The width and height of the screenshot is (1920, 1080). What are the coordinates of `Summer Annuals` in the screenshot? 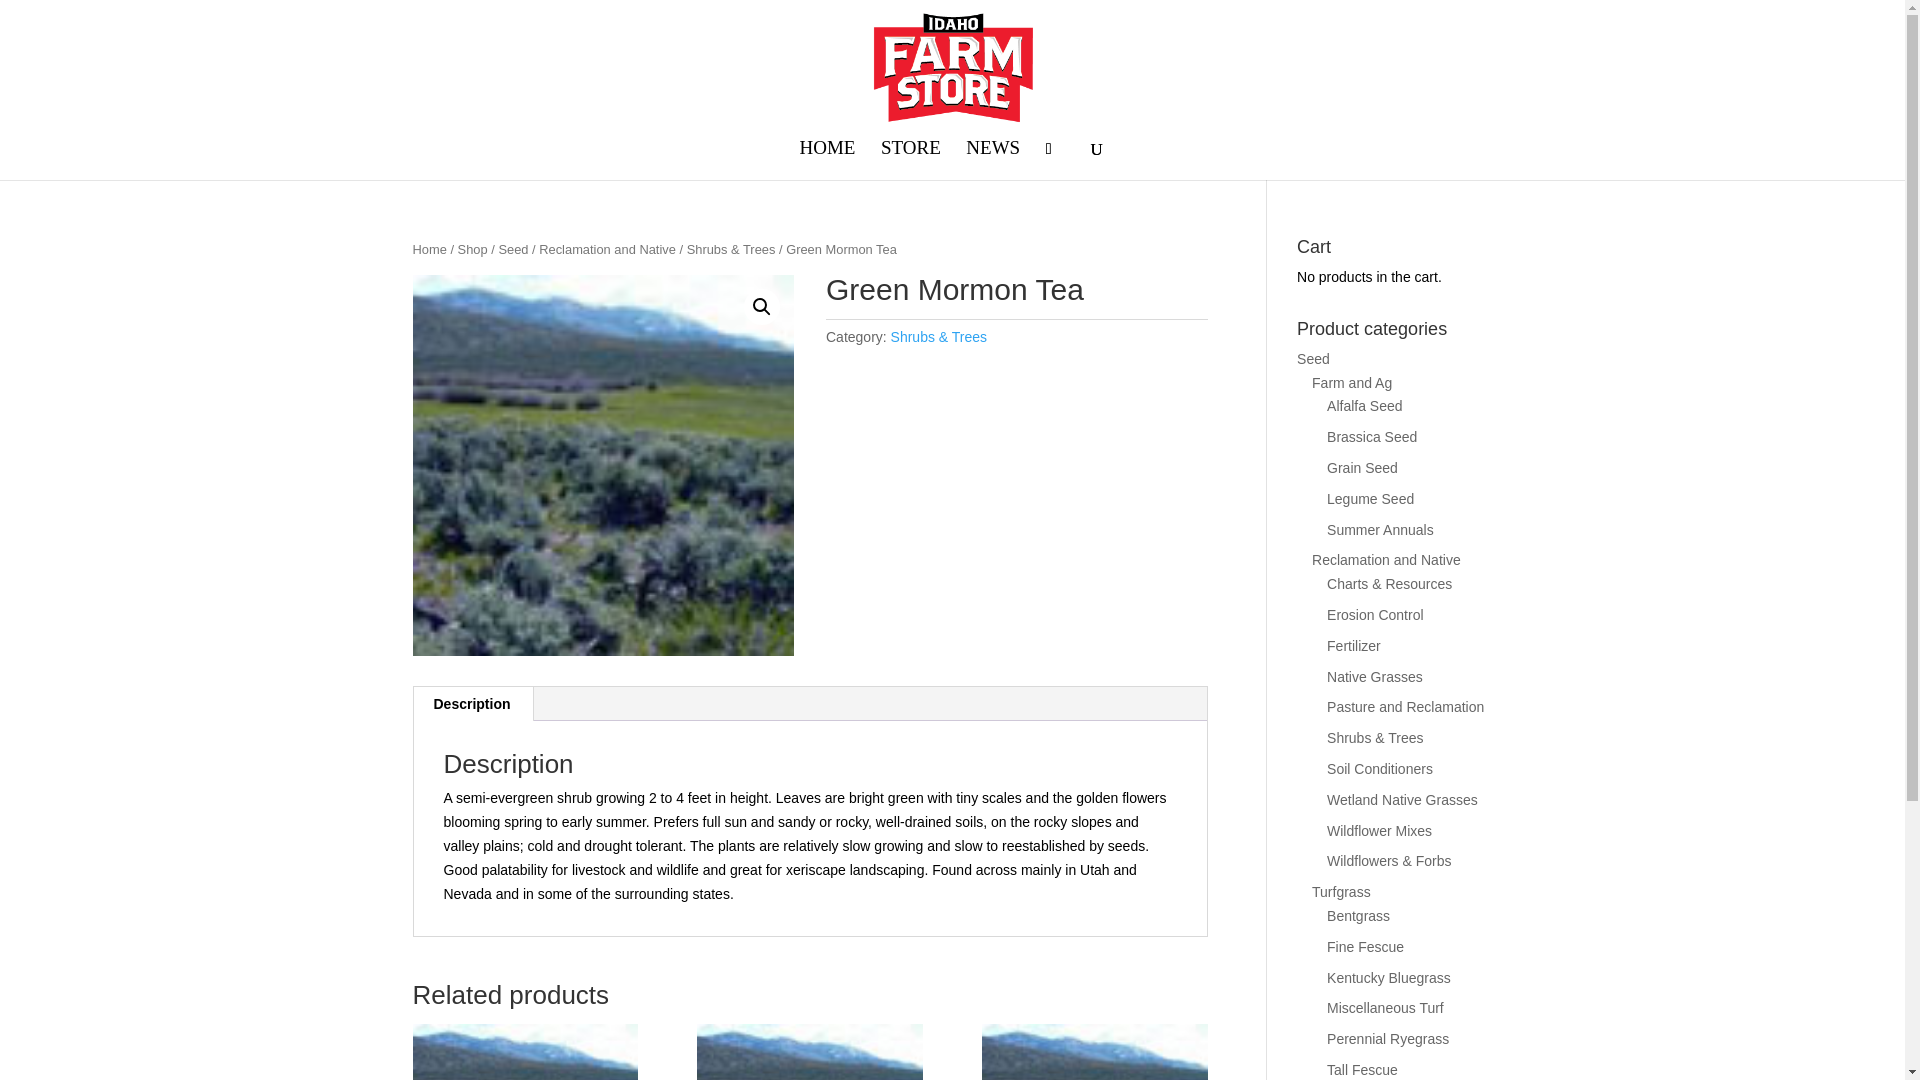 It's located at (1380, 529).